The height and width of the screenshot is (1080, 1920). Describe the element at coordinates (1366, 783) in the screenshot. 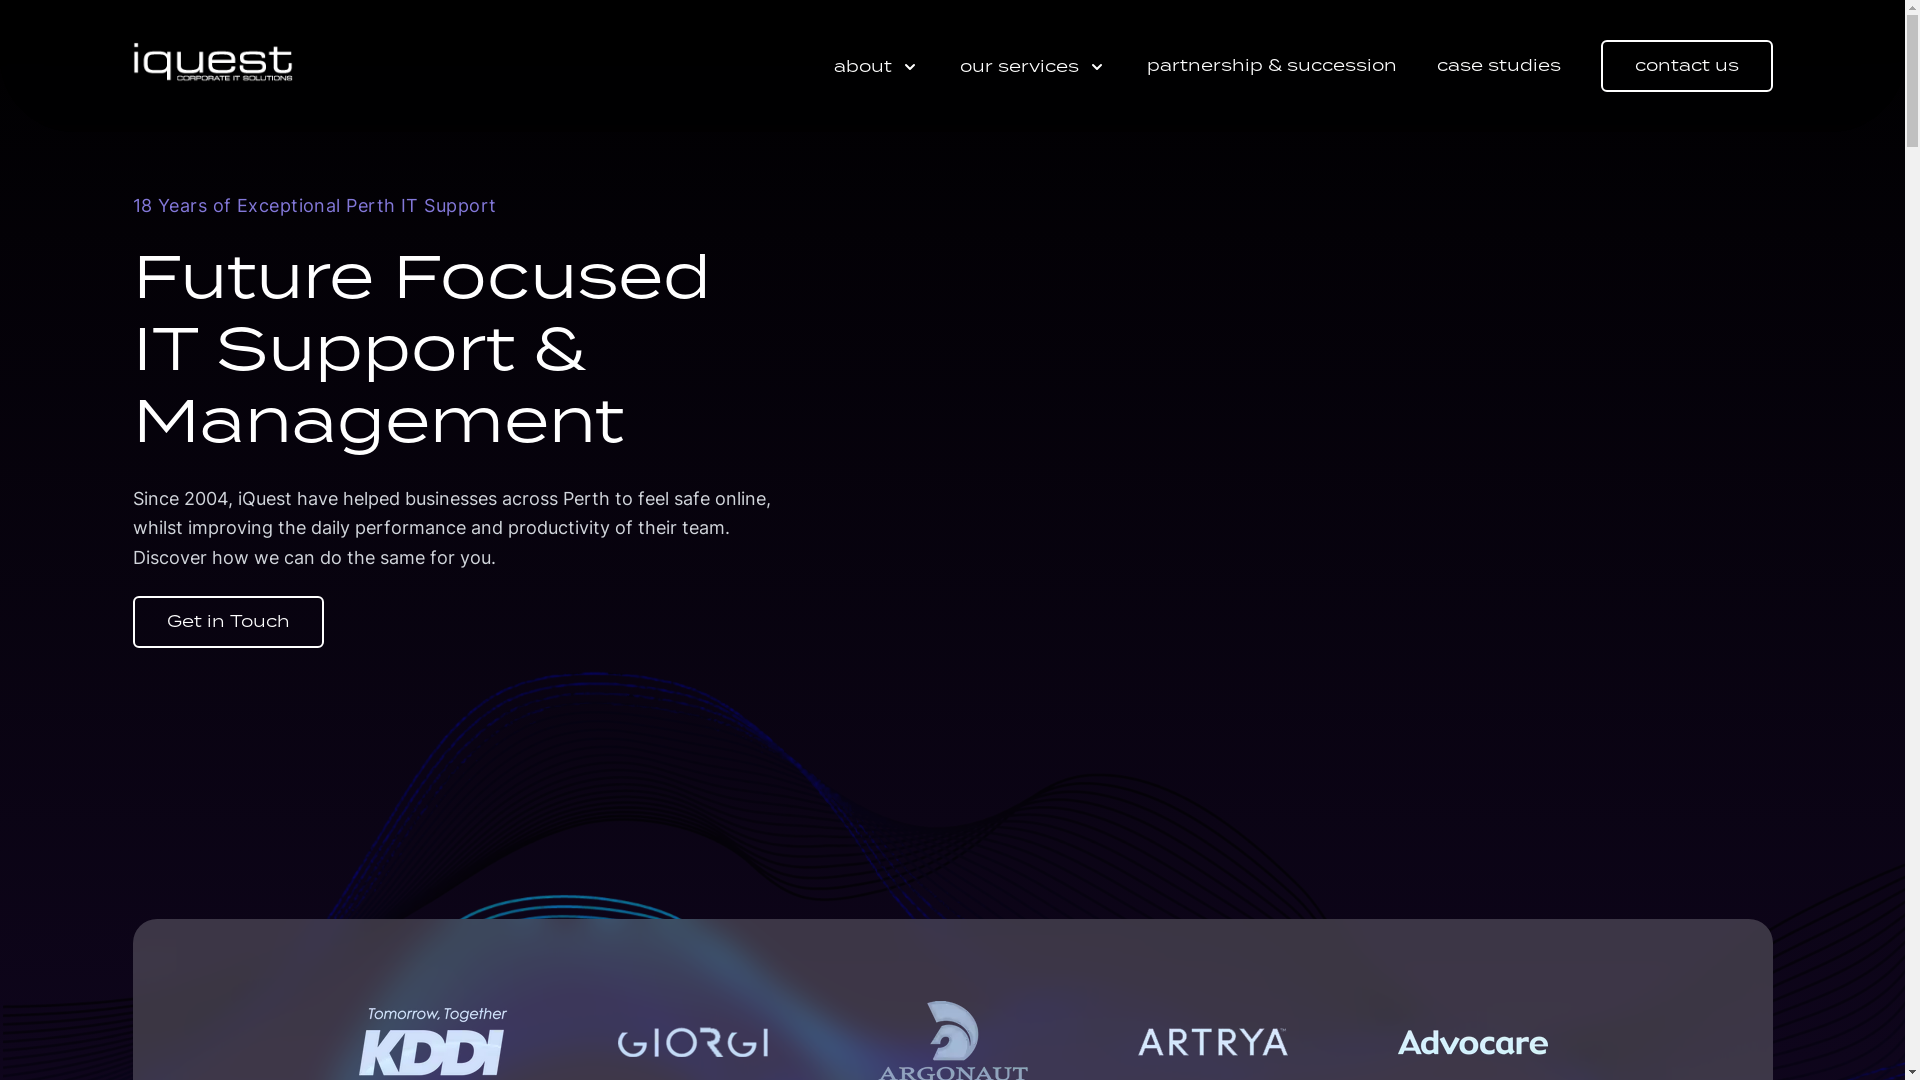

I see `KnowBe4 Cyber Security Awareness Training` at that location.